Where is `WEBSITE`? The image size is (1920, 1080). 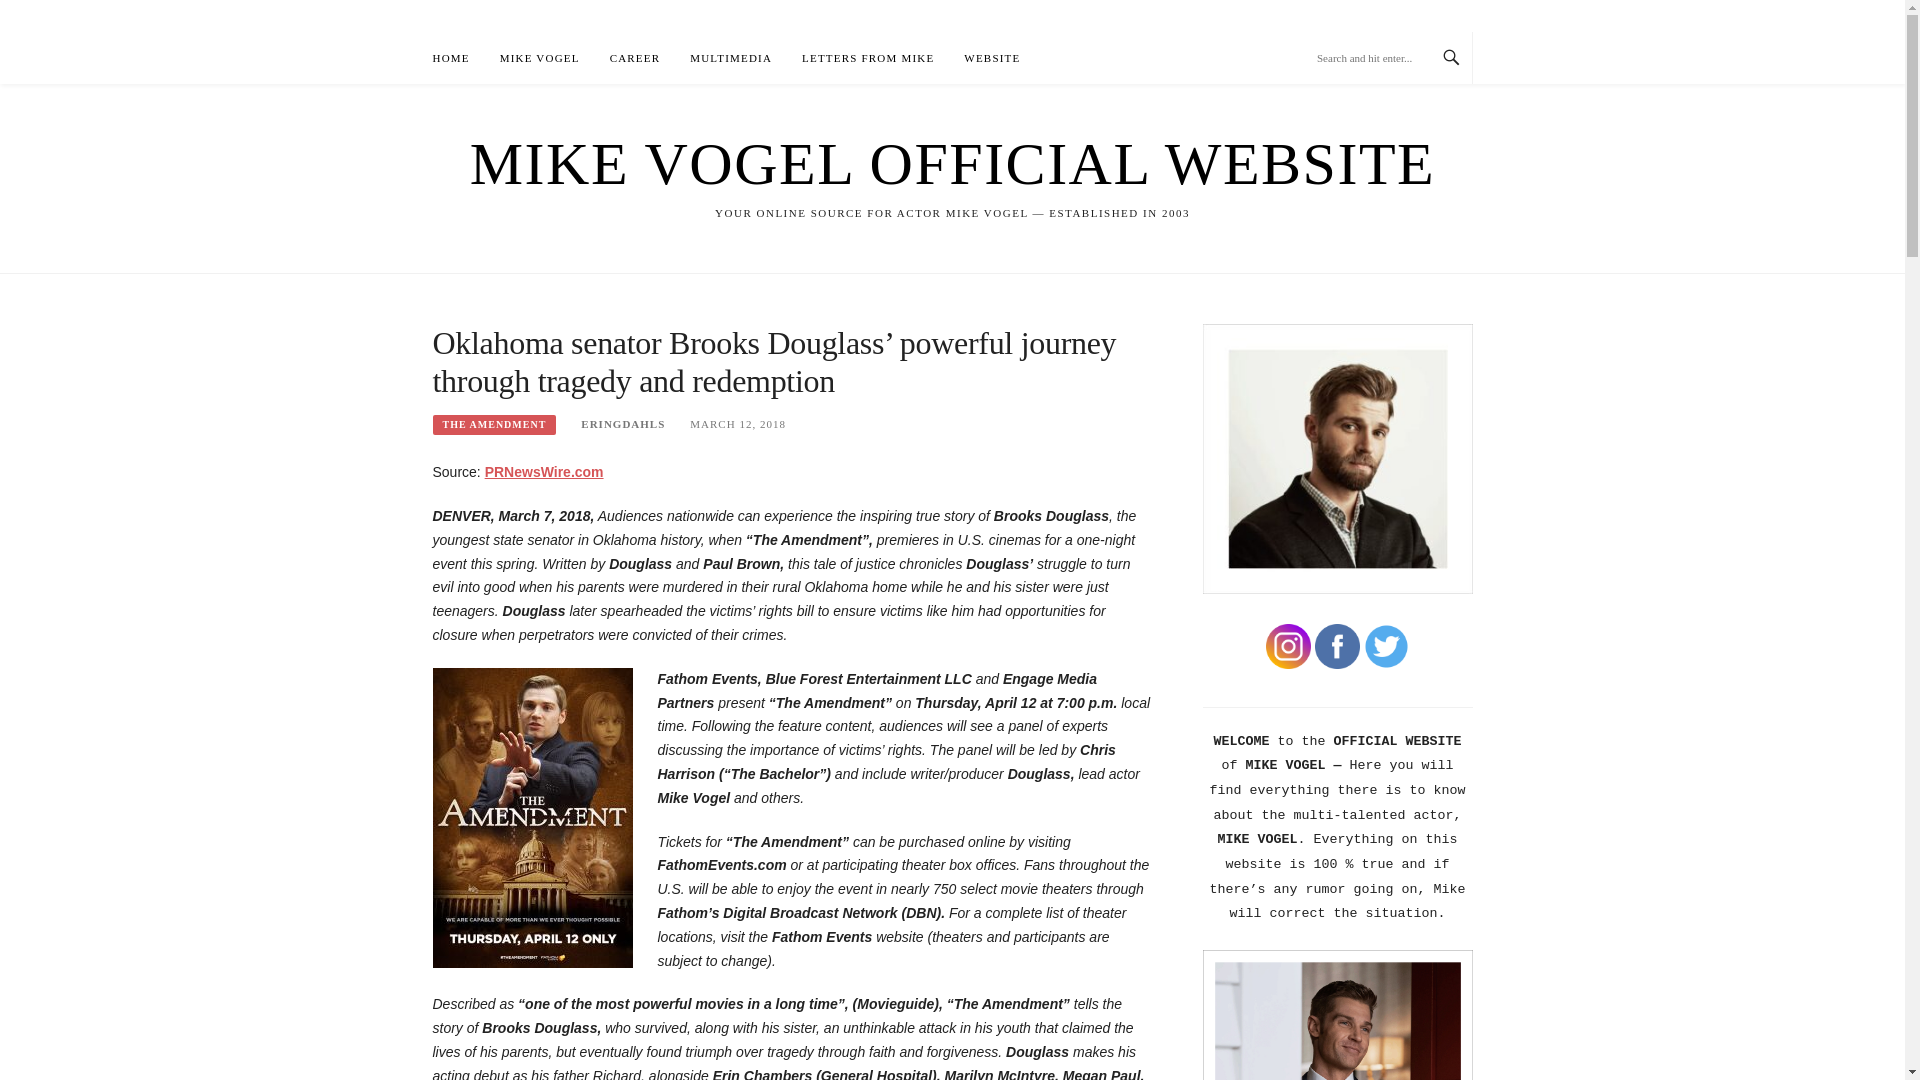
WEBSITE is located at coordinates (991, 58).